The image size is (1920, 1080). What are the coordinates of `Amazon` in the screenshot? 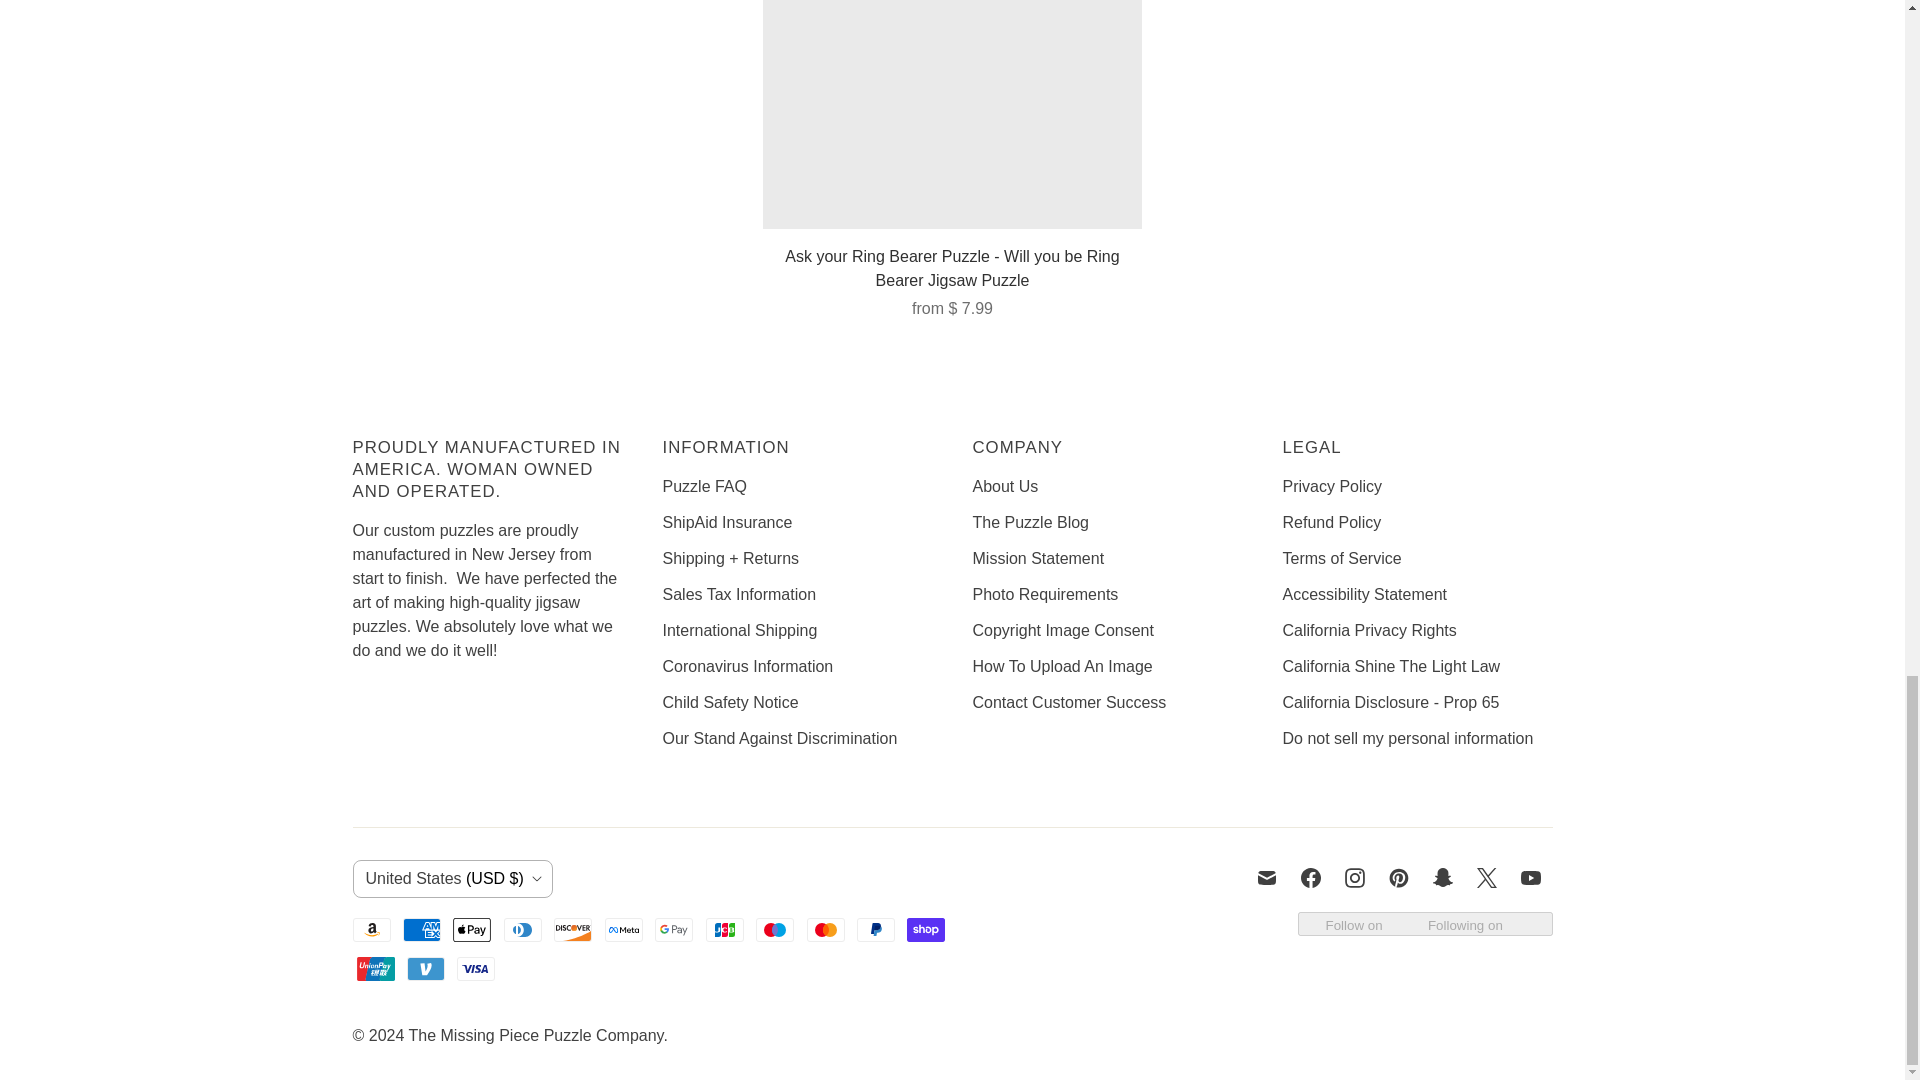 It's located at (370, 930).